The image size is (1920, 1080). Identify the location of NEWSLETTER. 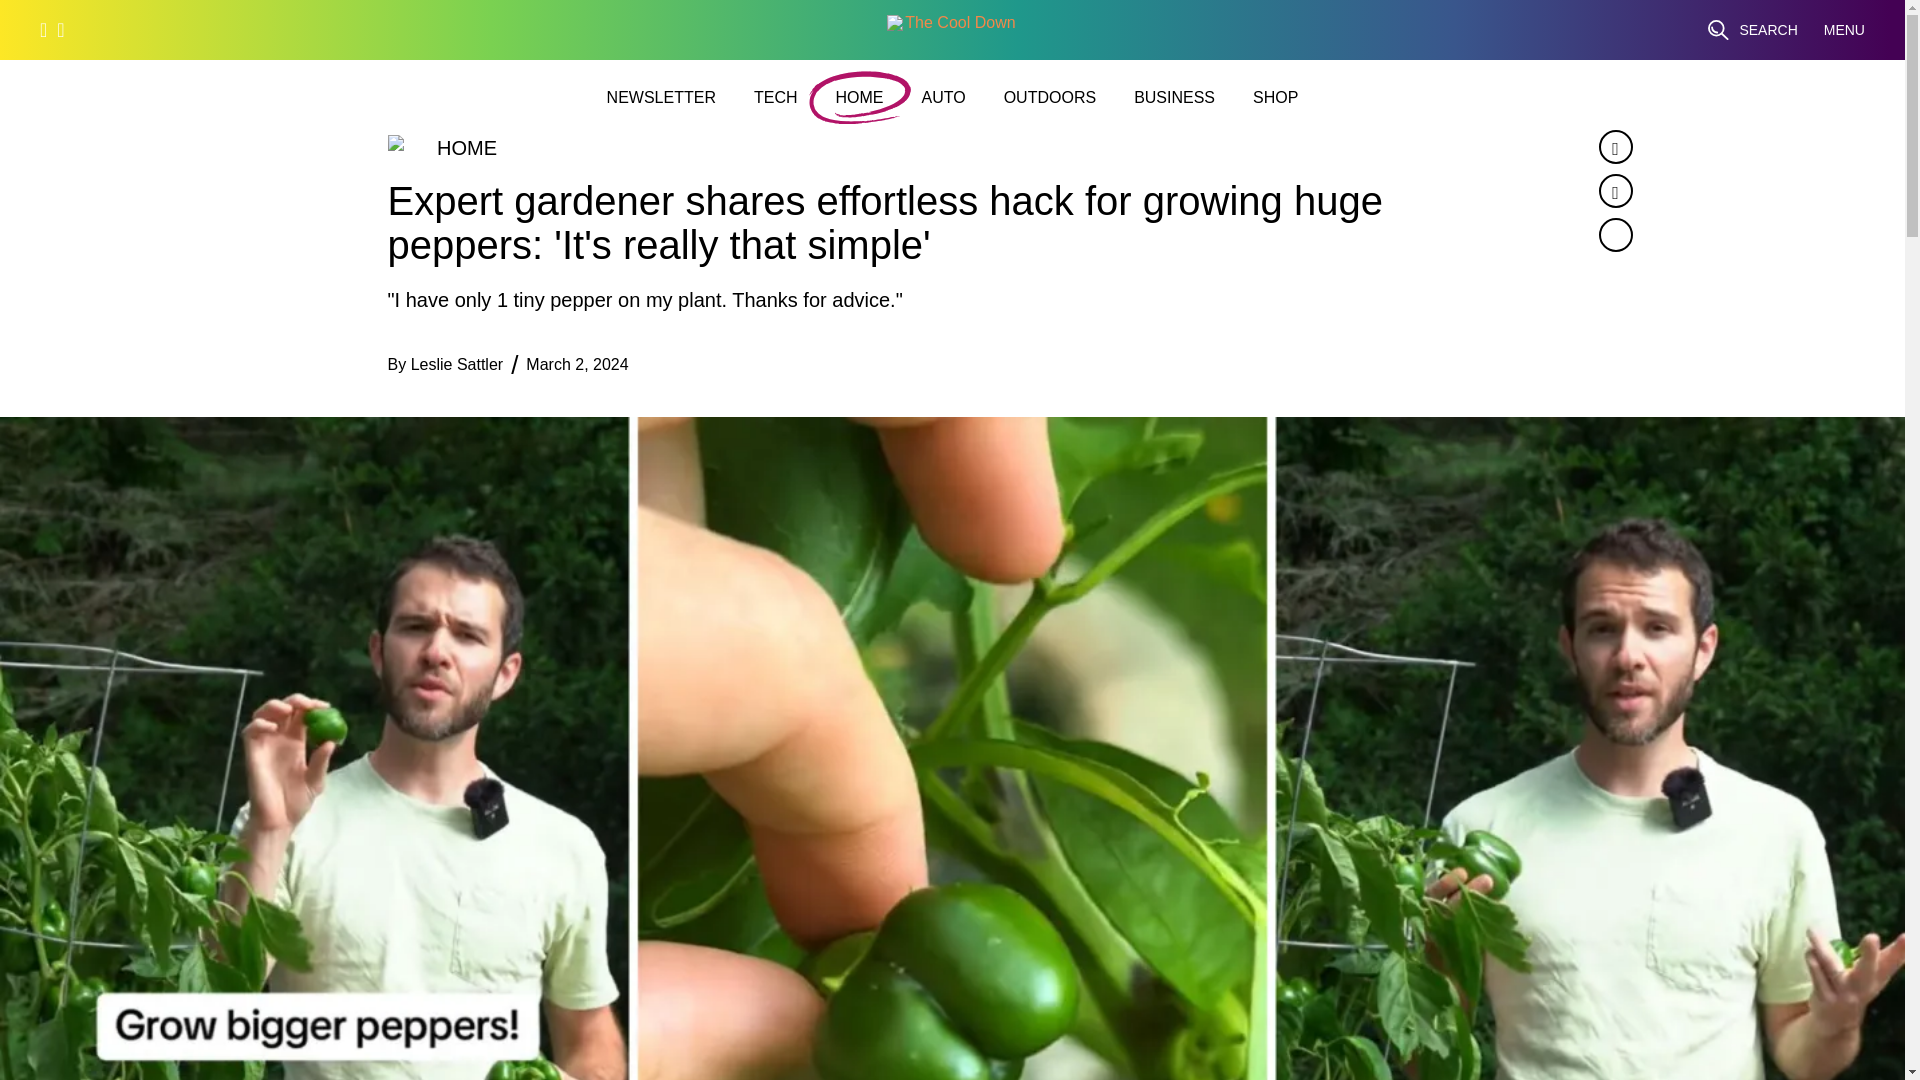
(661, 97).